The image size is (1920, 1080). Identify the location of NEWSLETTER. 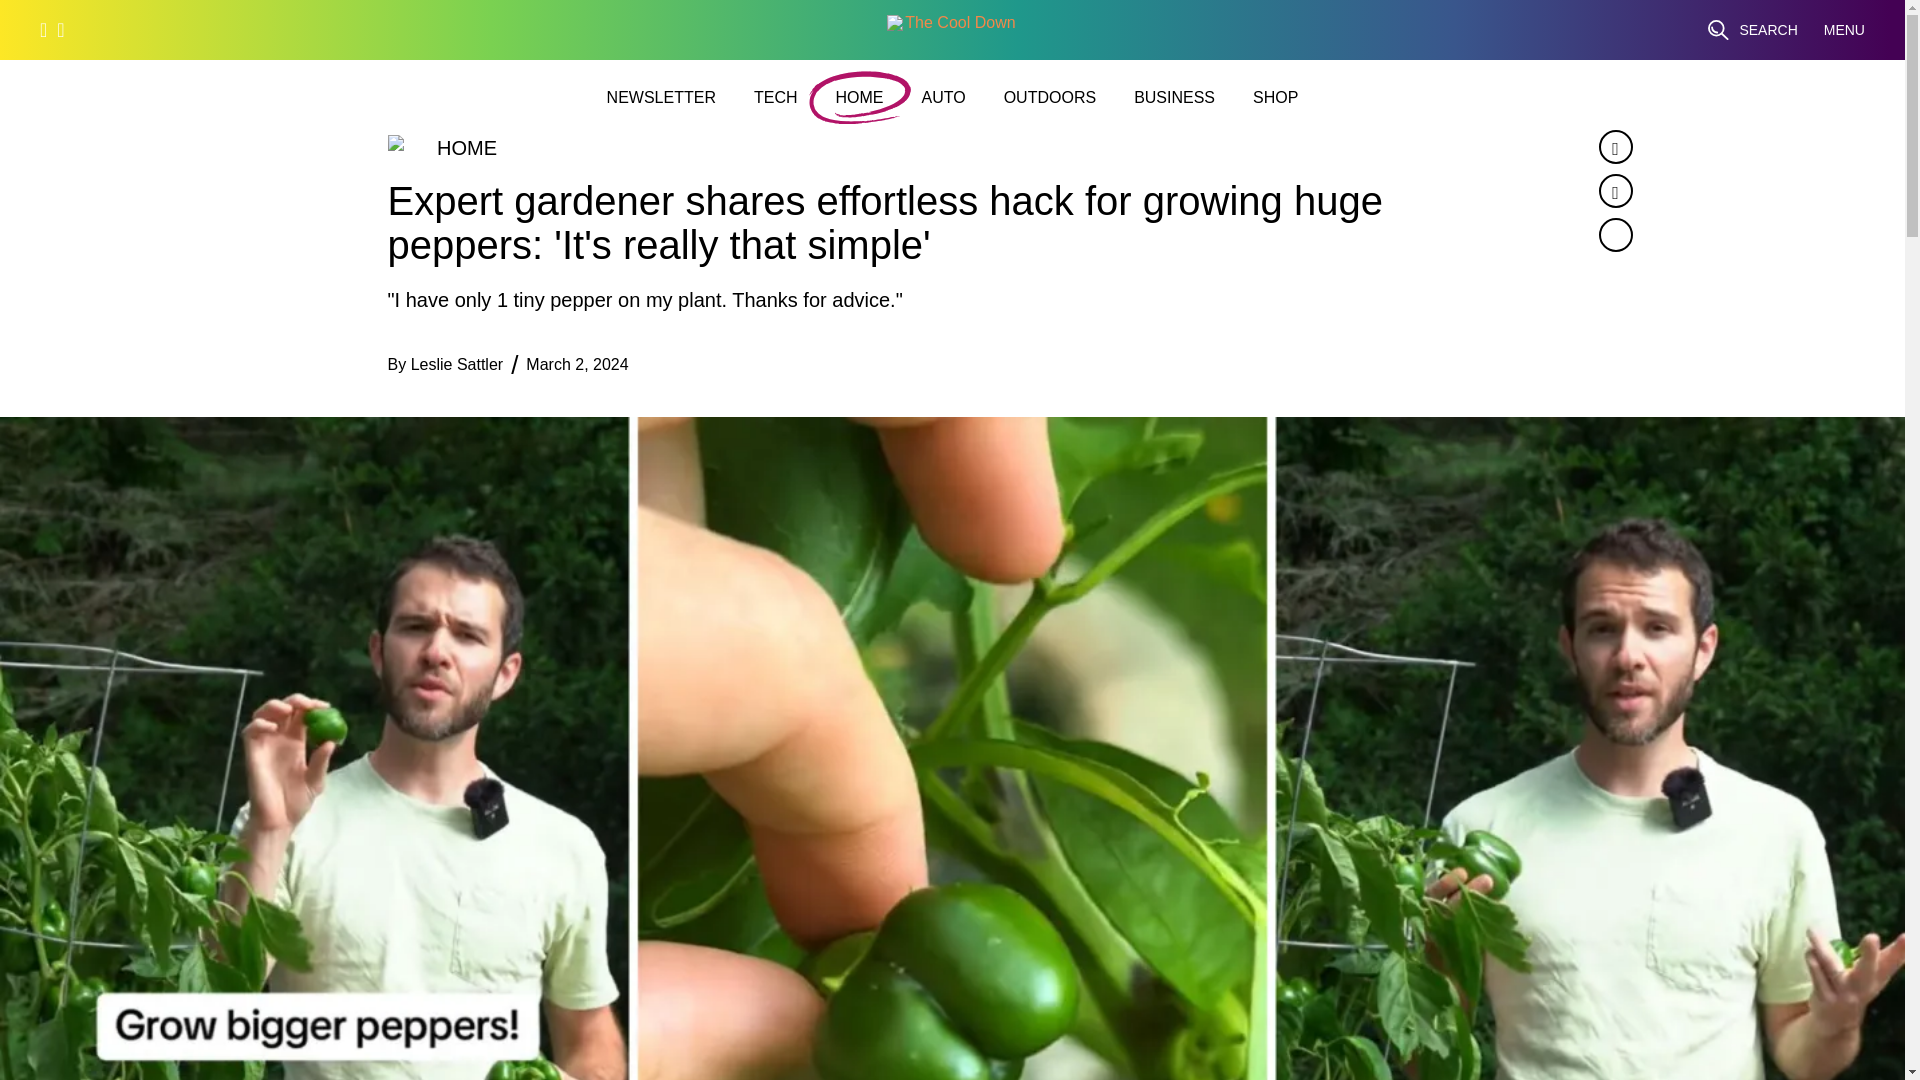
(661, 97).